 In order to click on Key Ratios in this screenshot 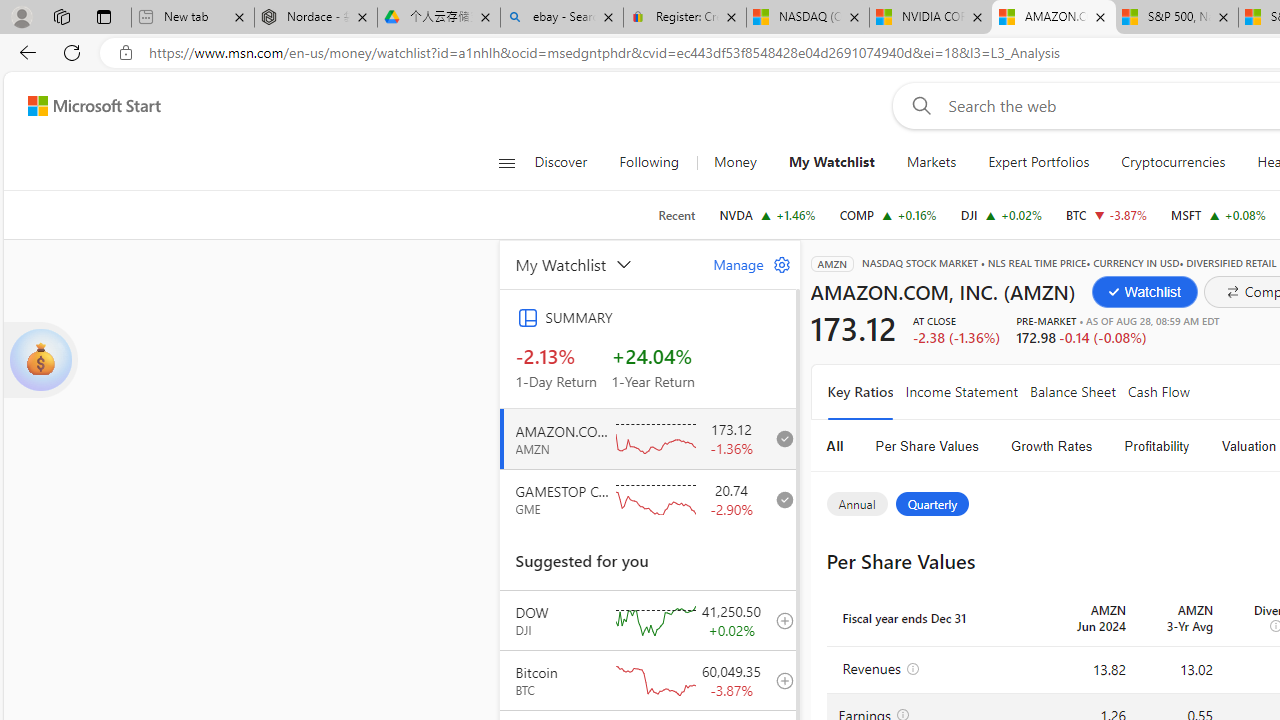, I will do `click(860, 392)`.